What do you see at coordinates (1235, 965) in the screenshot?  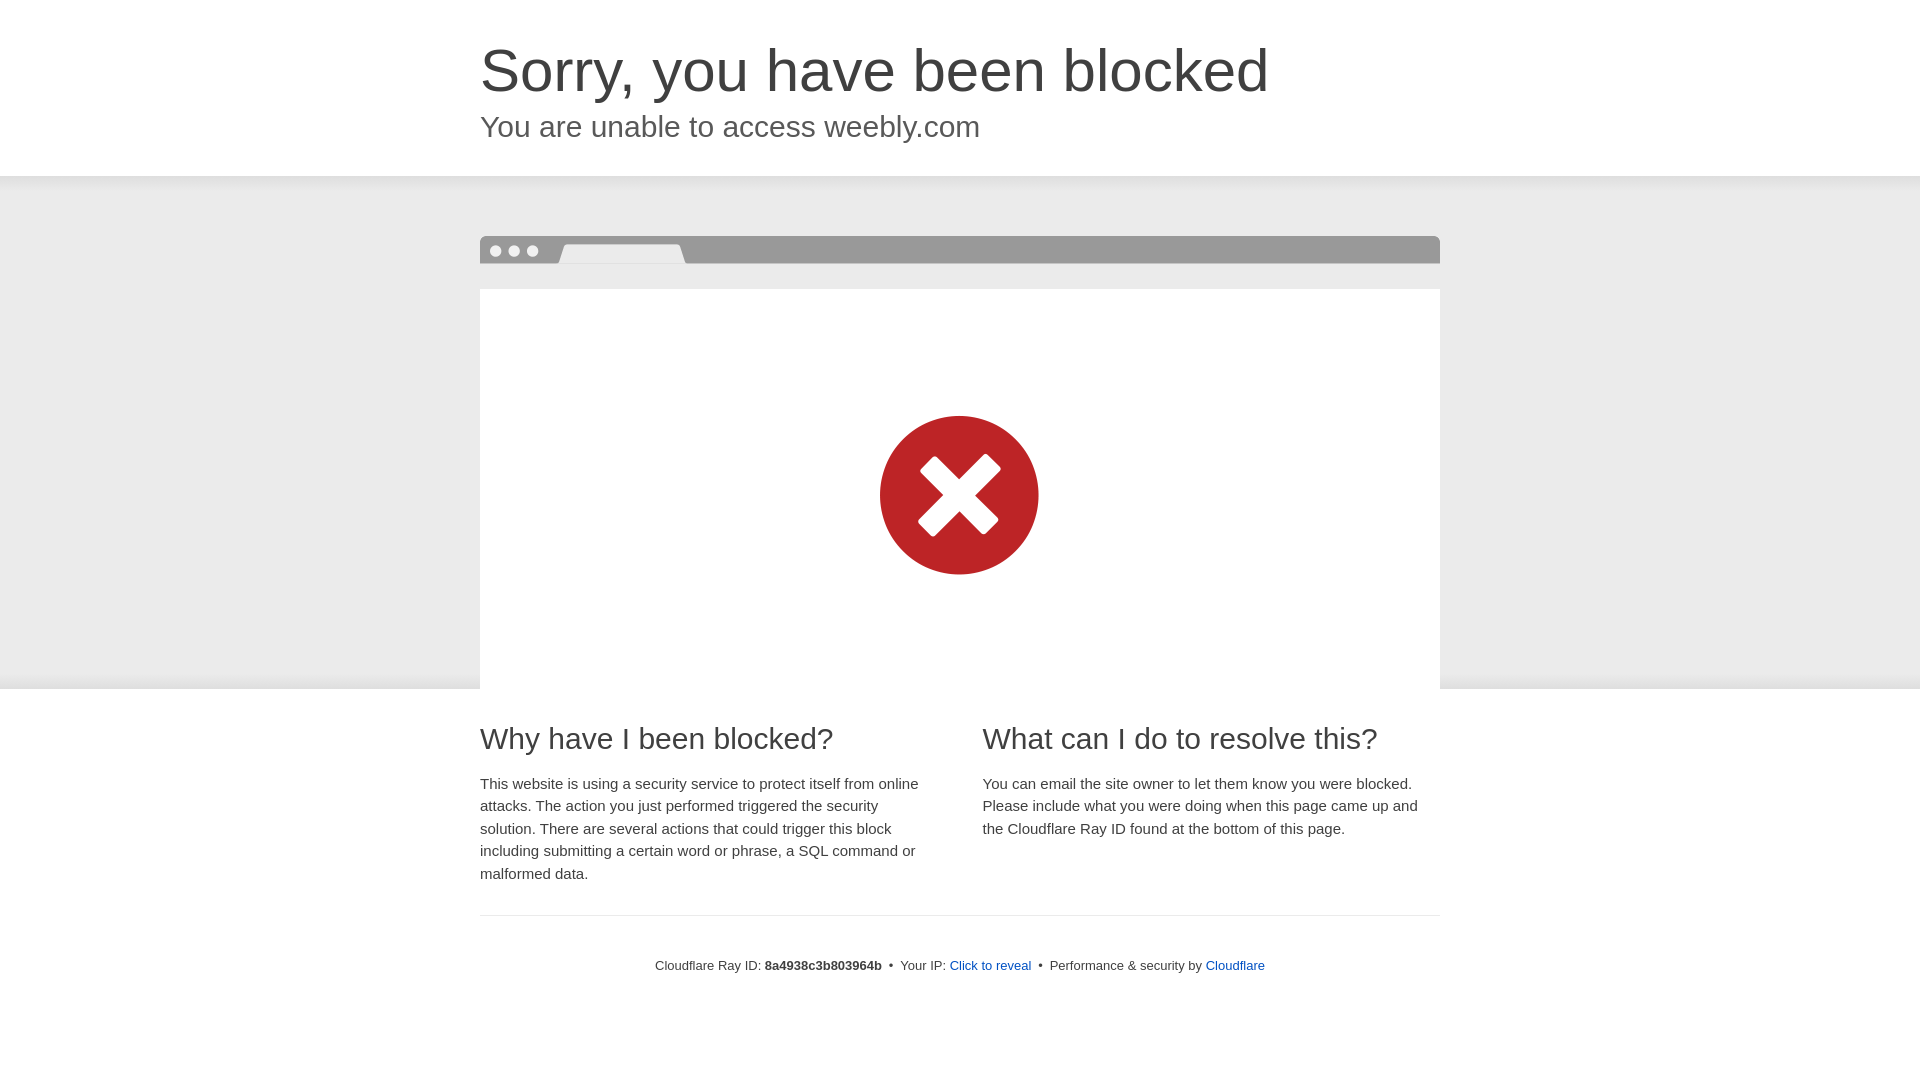 I see `Cloudflare` at bounding box center [1235, 965].